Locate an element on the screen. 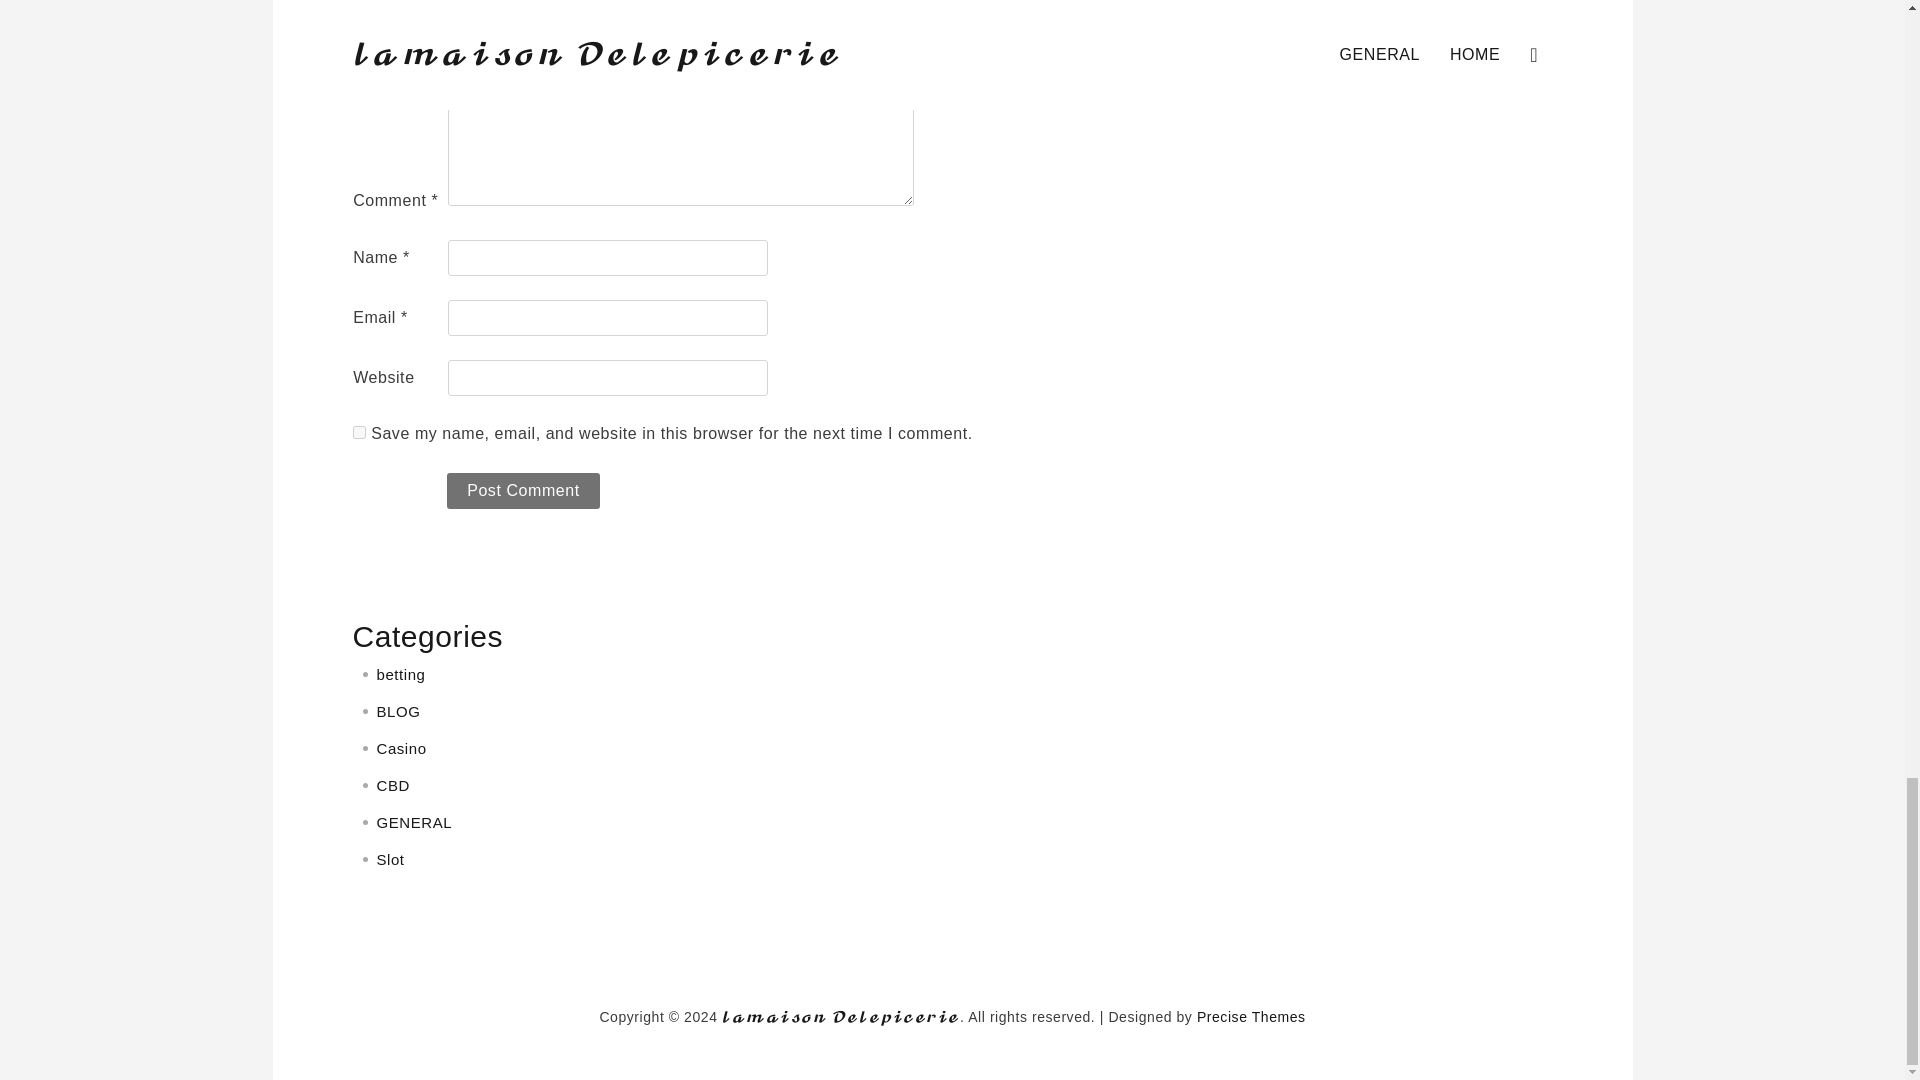 The width and height of the screenshot is (1920, 1080). betting is located at coordinates (400, 674).